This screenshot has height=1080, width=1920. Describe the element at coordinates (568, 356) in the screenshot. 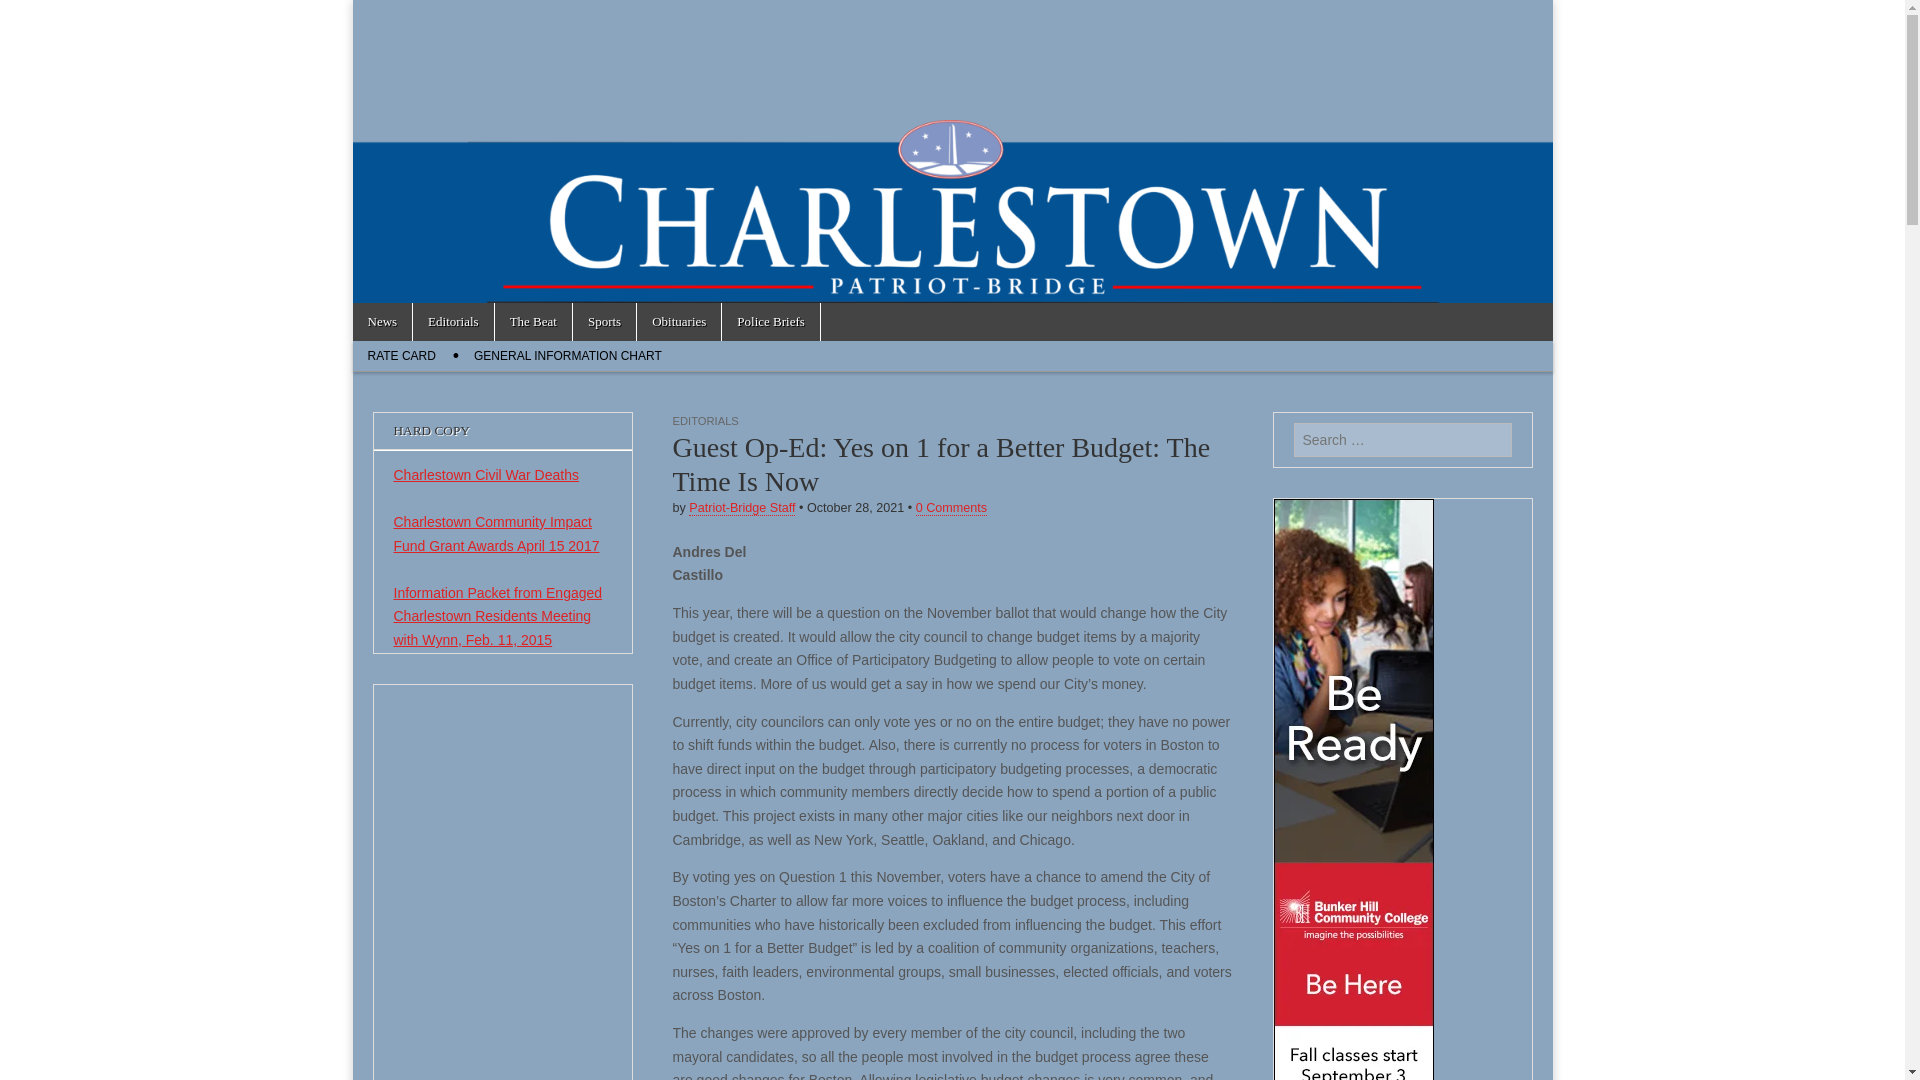

I see `GENERAL INFORMATION CHART` at that location.